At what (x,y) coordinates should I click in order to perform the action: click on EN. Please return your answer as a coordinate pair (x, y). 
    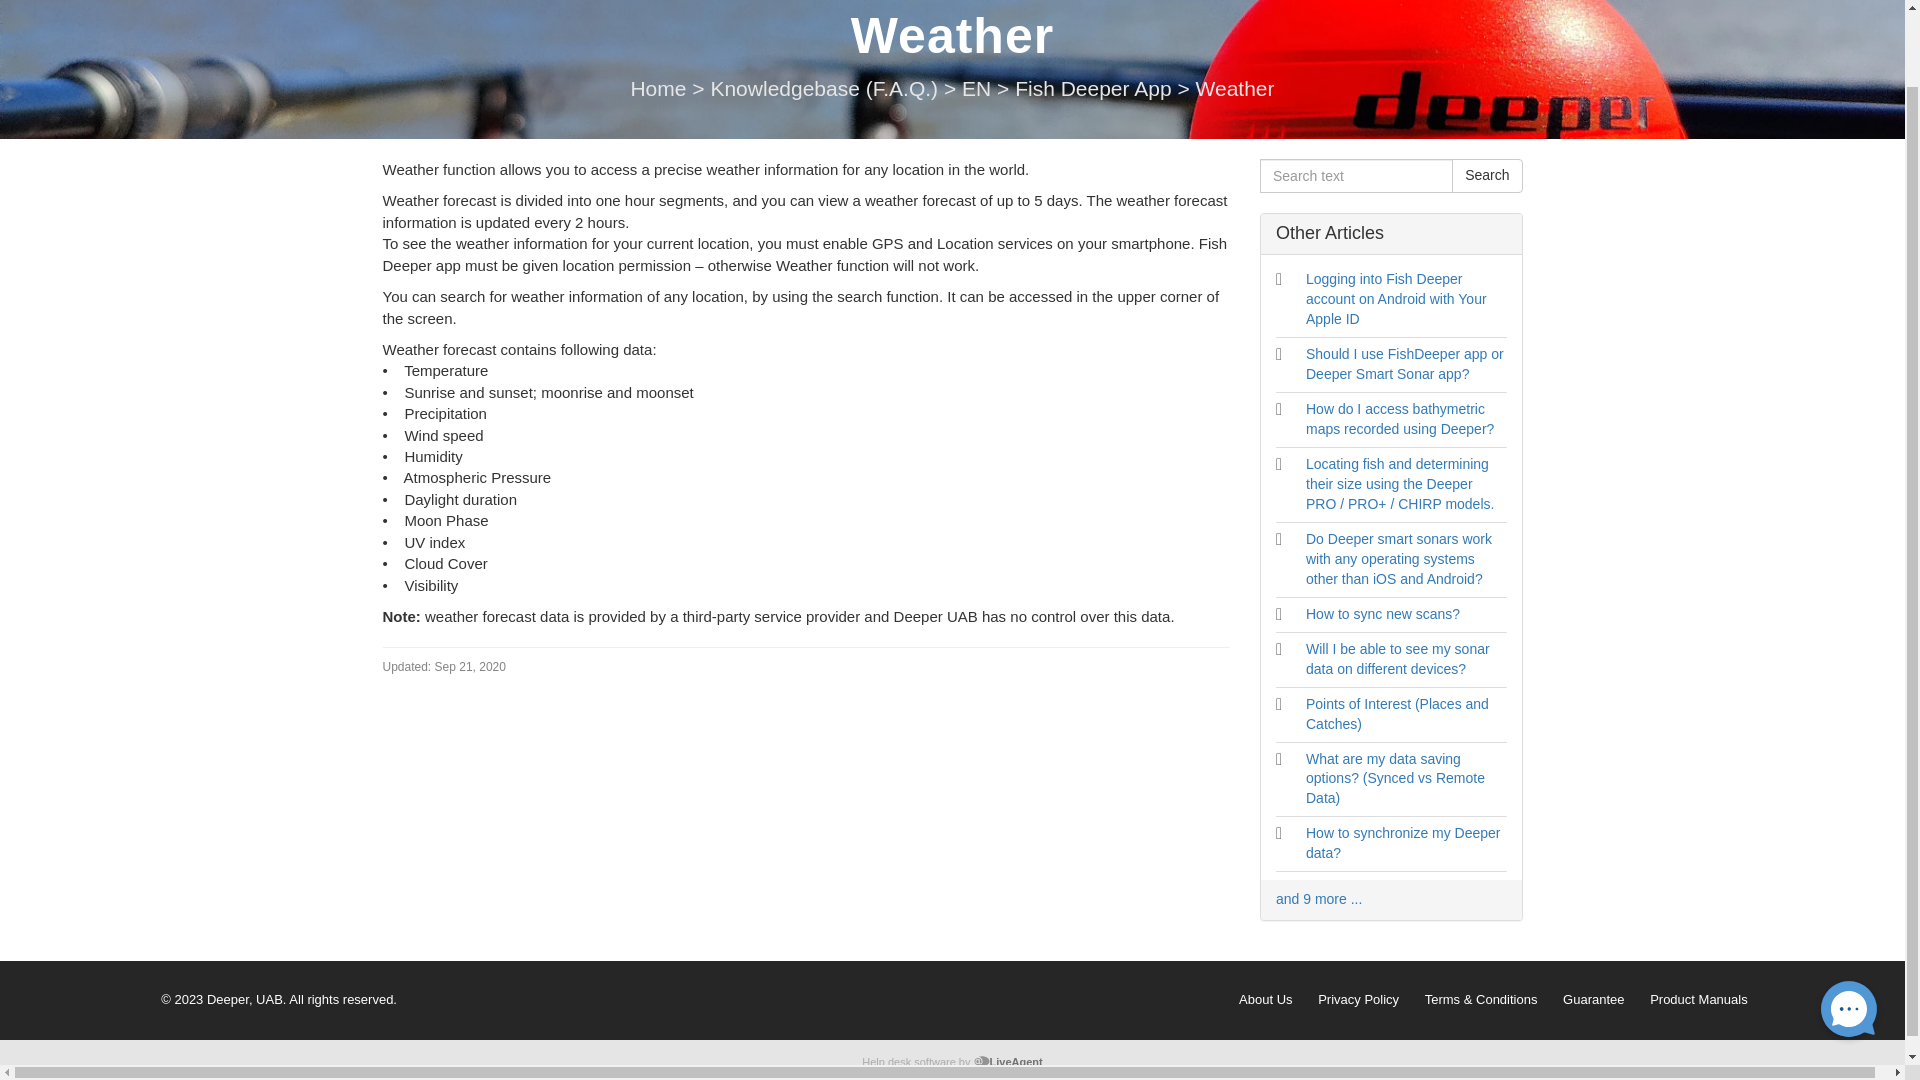
    Looking at the image, I should click on (978, 88).